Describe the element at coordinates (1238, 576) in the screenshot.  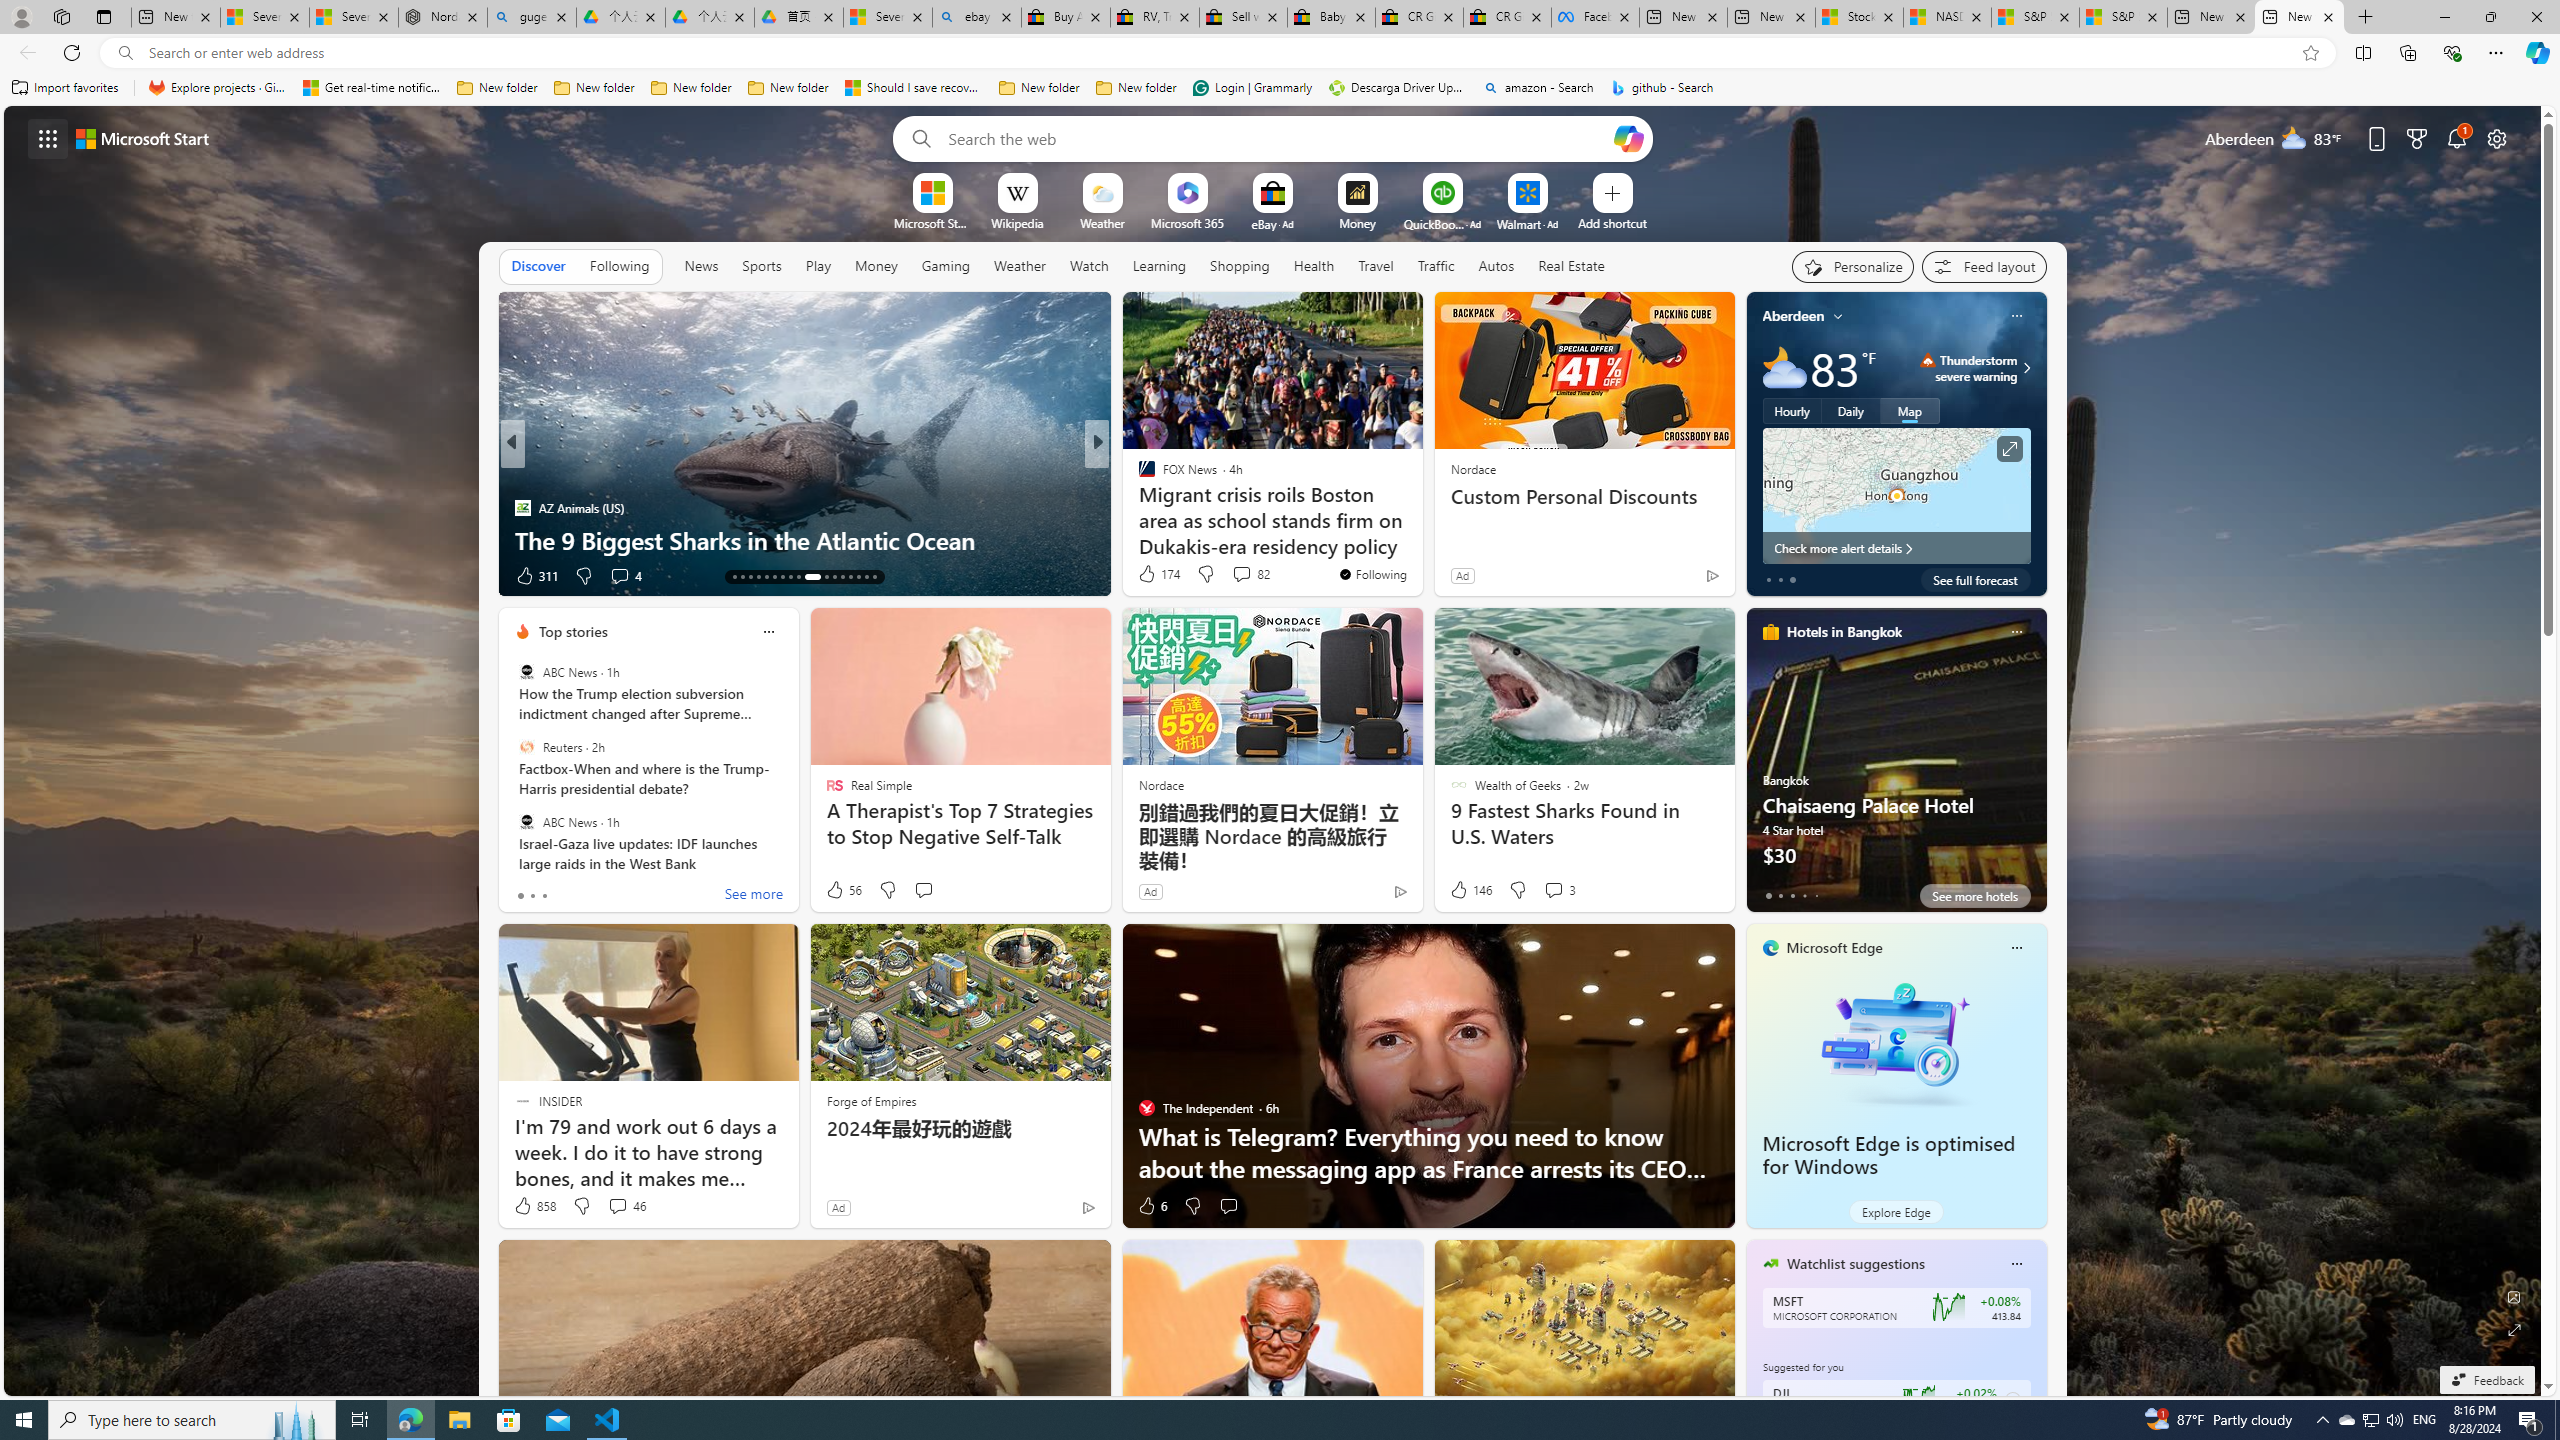
I see `View comments 10 Comment` at that location.